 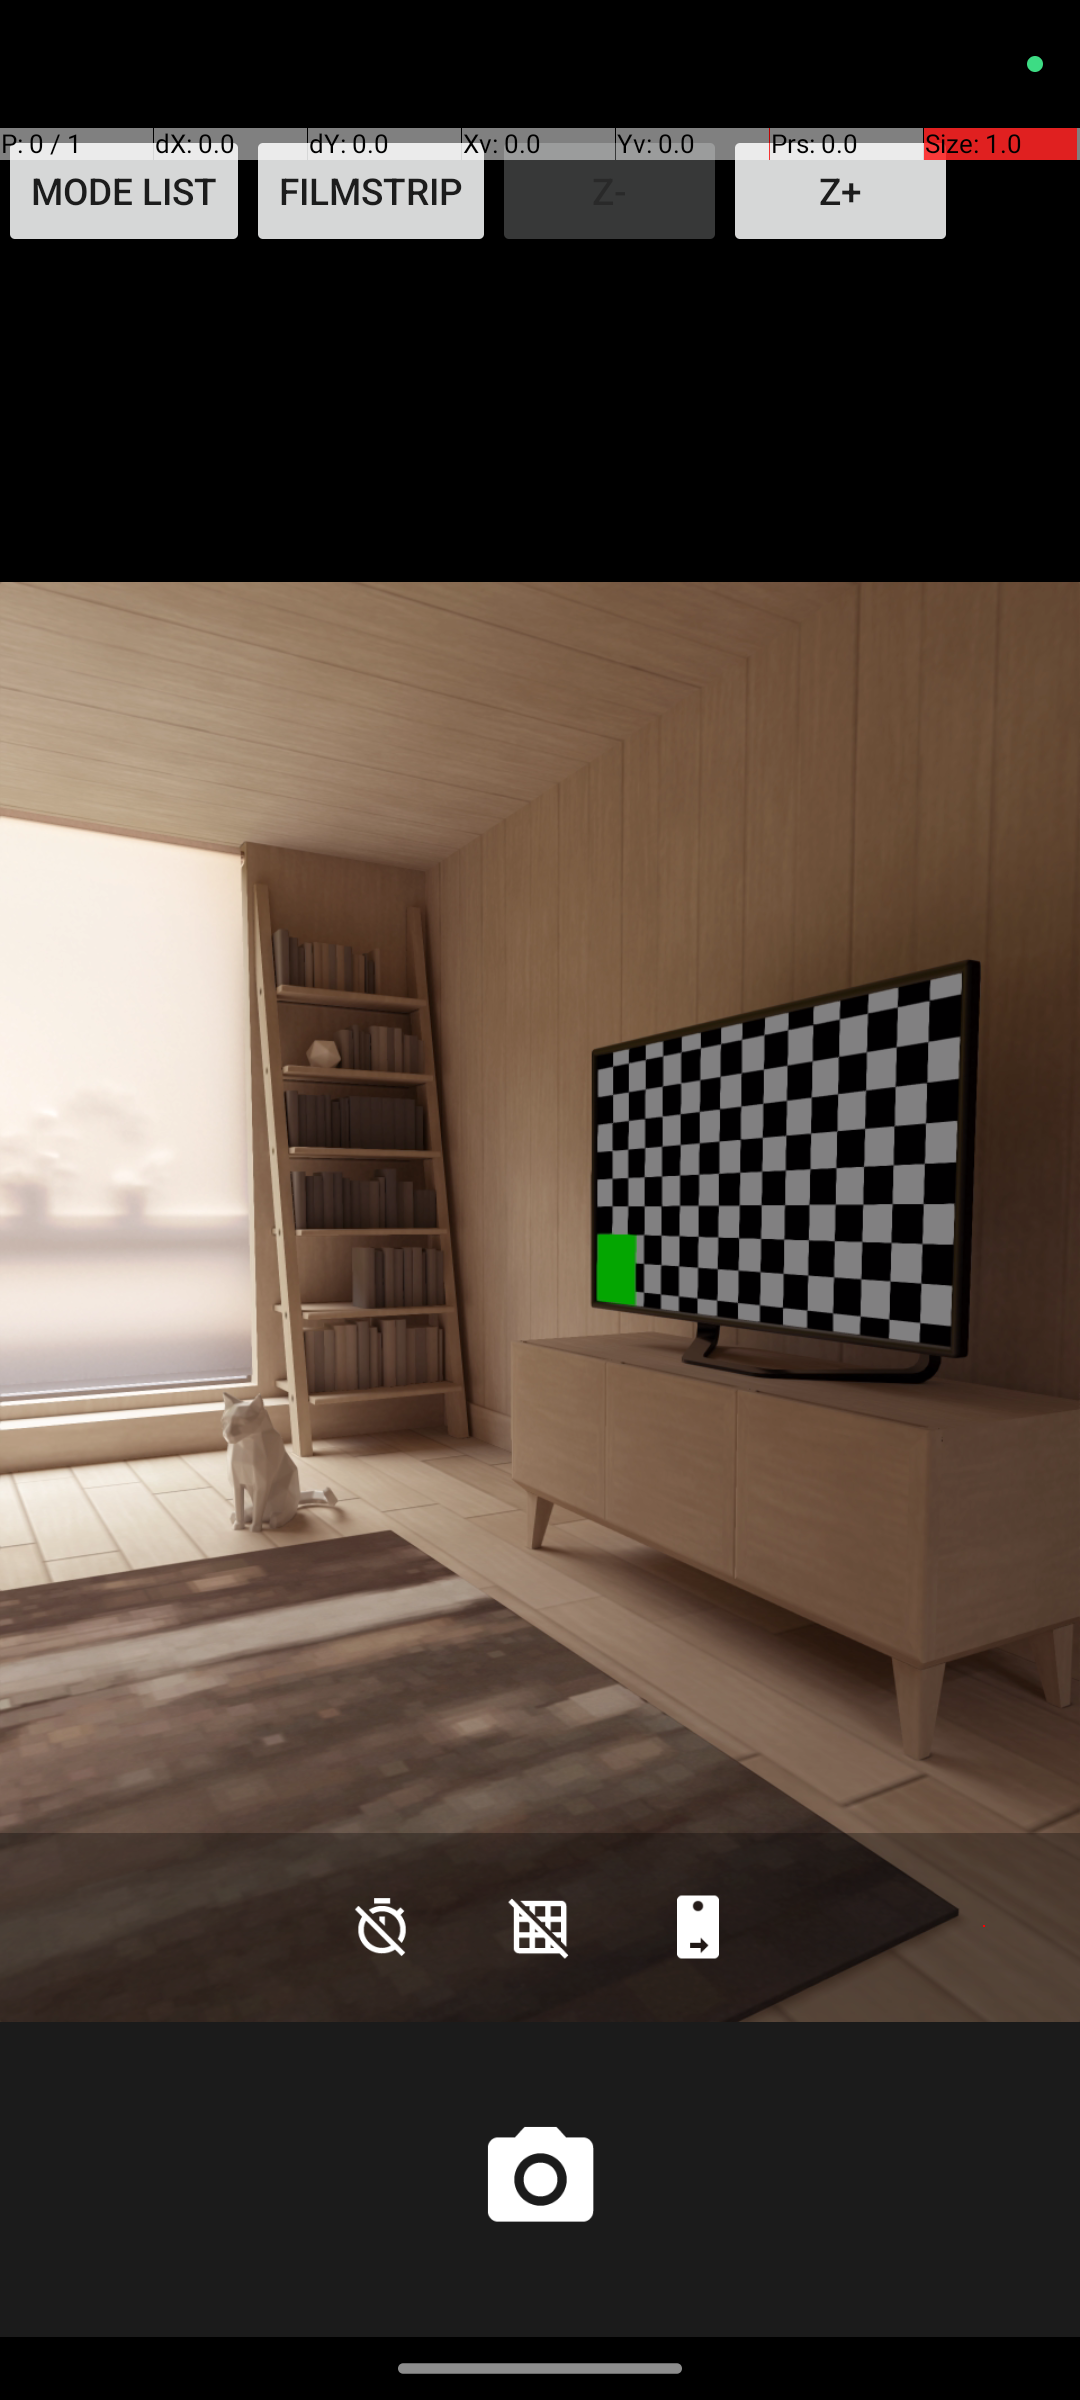 What do you see at coordinates (540, 1926) in the screenshot?
I see `Grid lines off` at bounding box center [540, 1926].